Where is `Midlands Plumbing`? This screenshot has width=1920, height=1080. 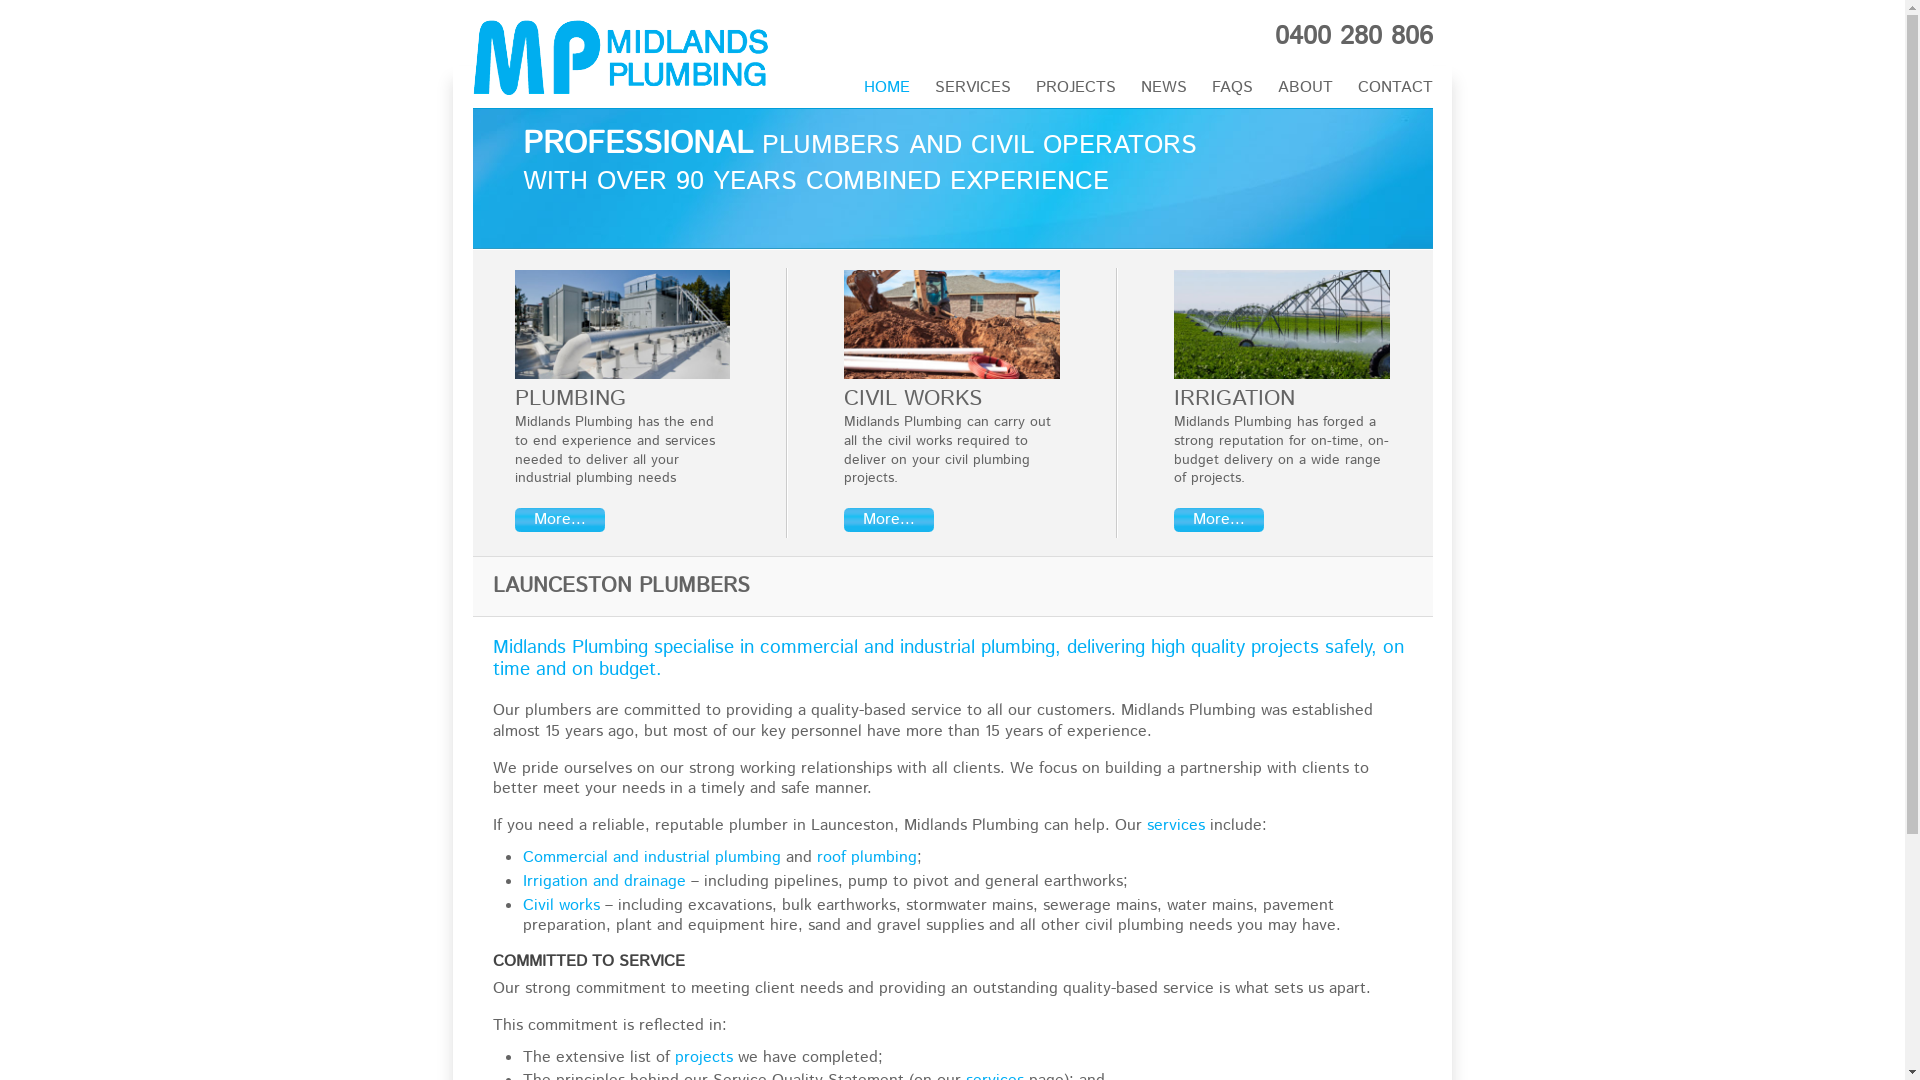 Midlands Plumbing is located at coordinates (622, 58).